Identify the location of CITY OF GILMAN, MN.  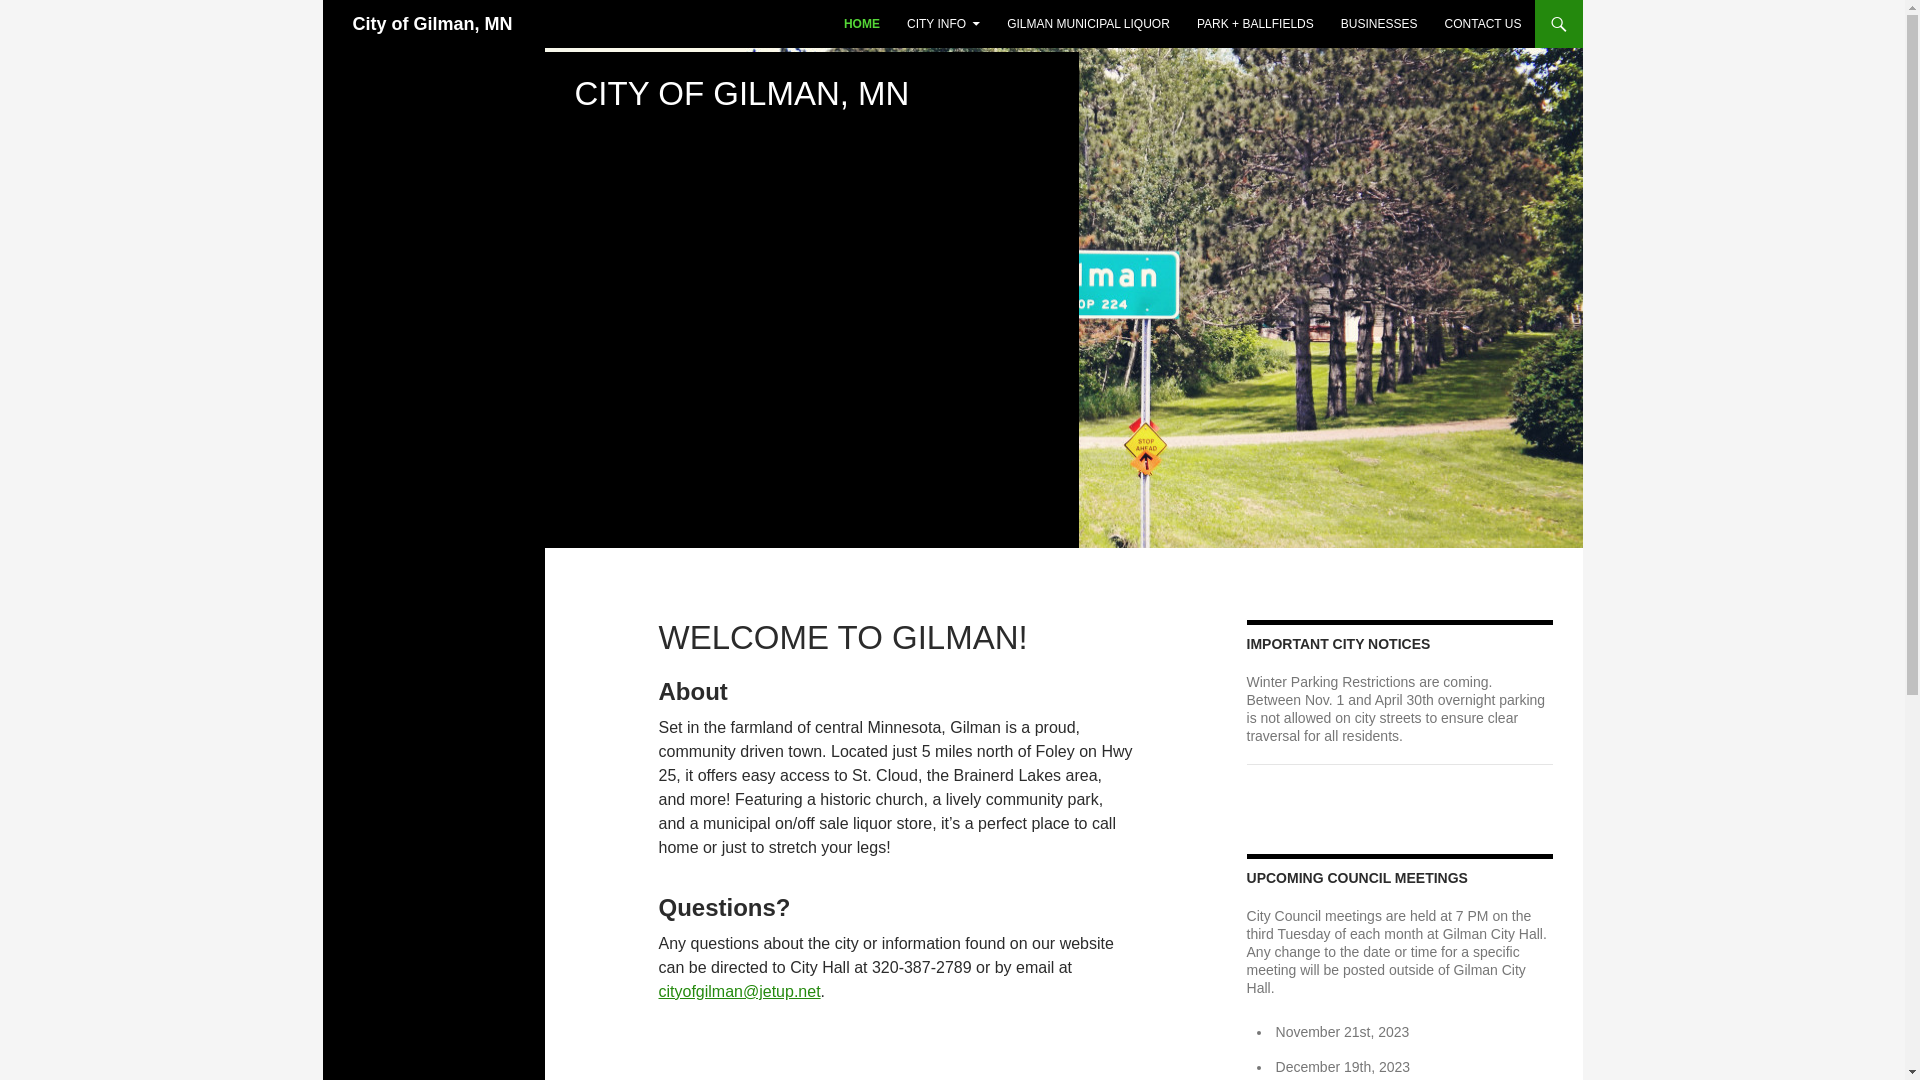
(741, 93).